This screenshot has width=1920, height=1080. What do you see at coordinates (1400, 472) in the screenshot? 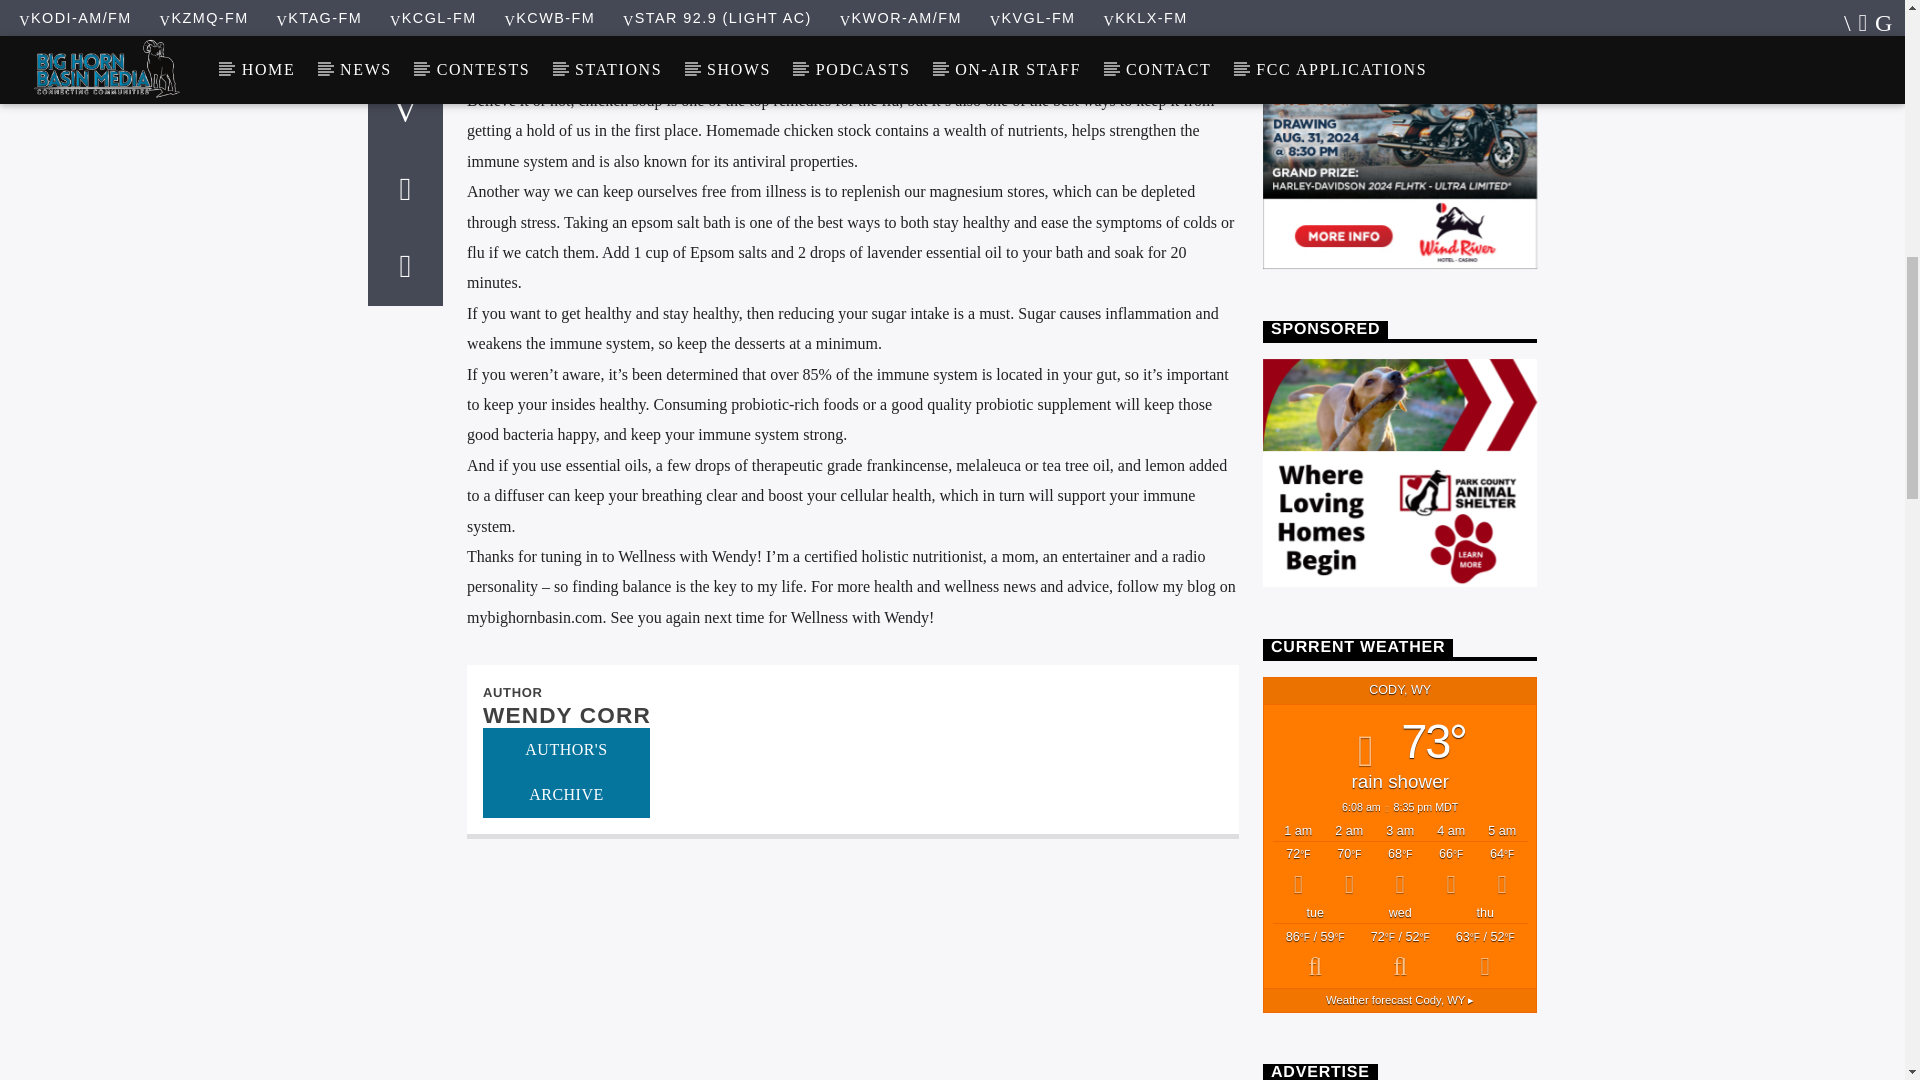
I see `Advertise` at bounding box center [1400, 472].